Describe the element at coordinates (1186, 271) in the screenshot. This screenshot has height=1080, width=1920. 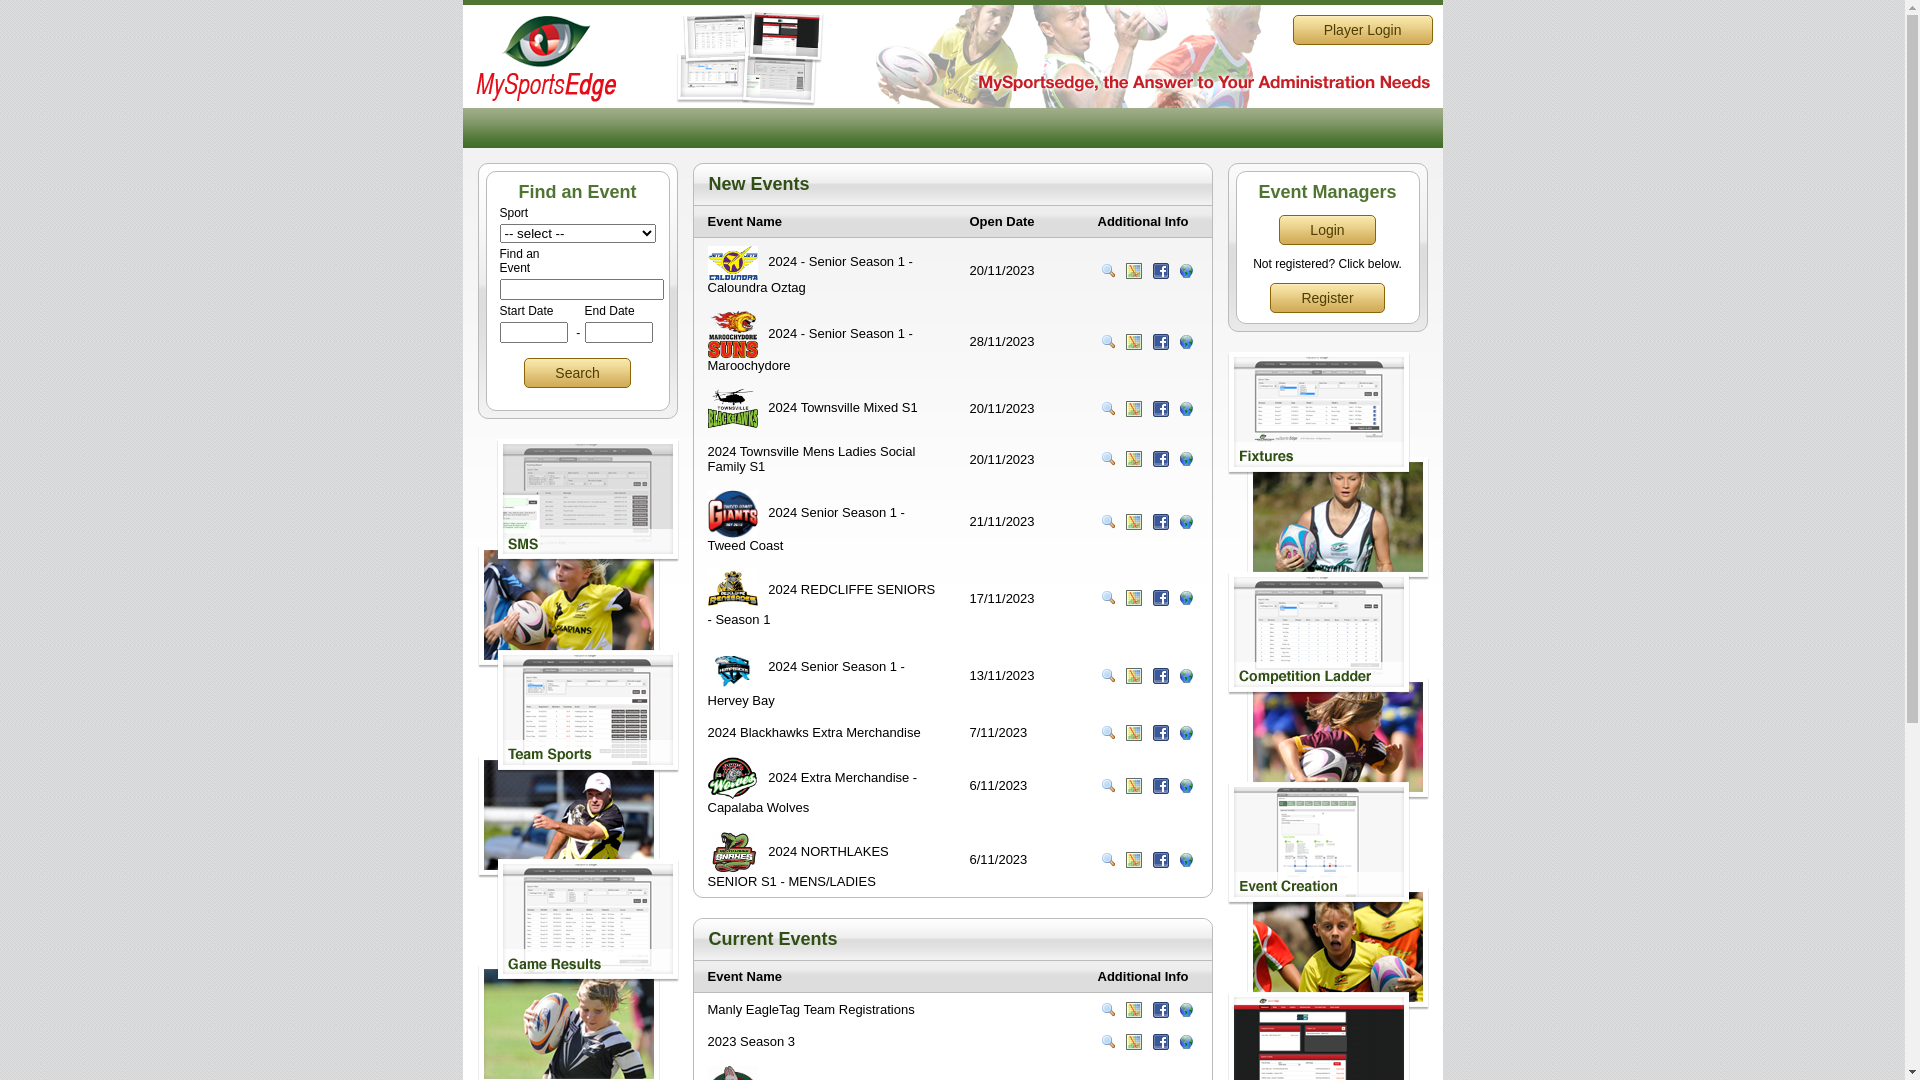
I see `Sign Up` at that location.